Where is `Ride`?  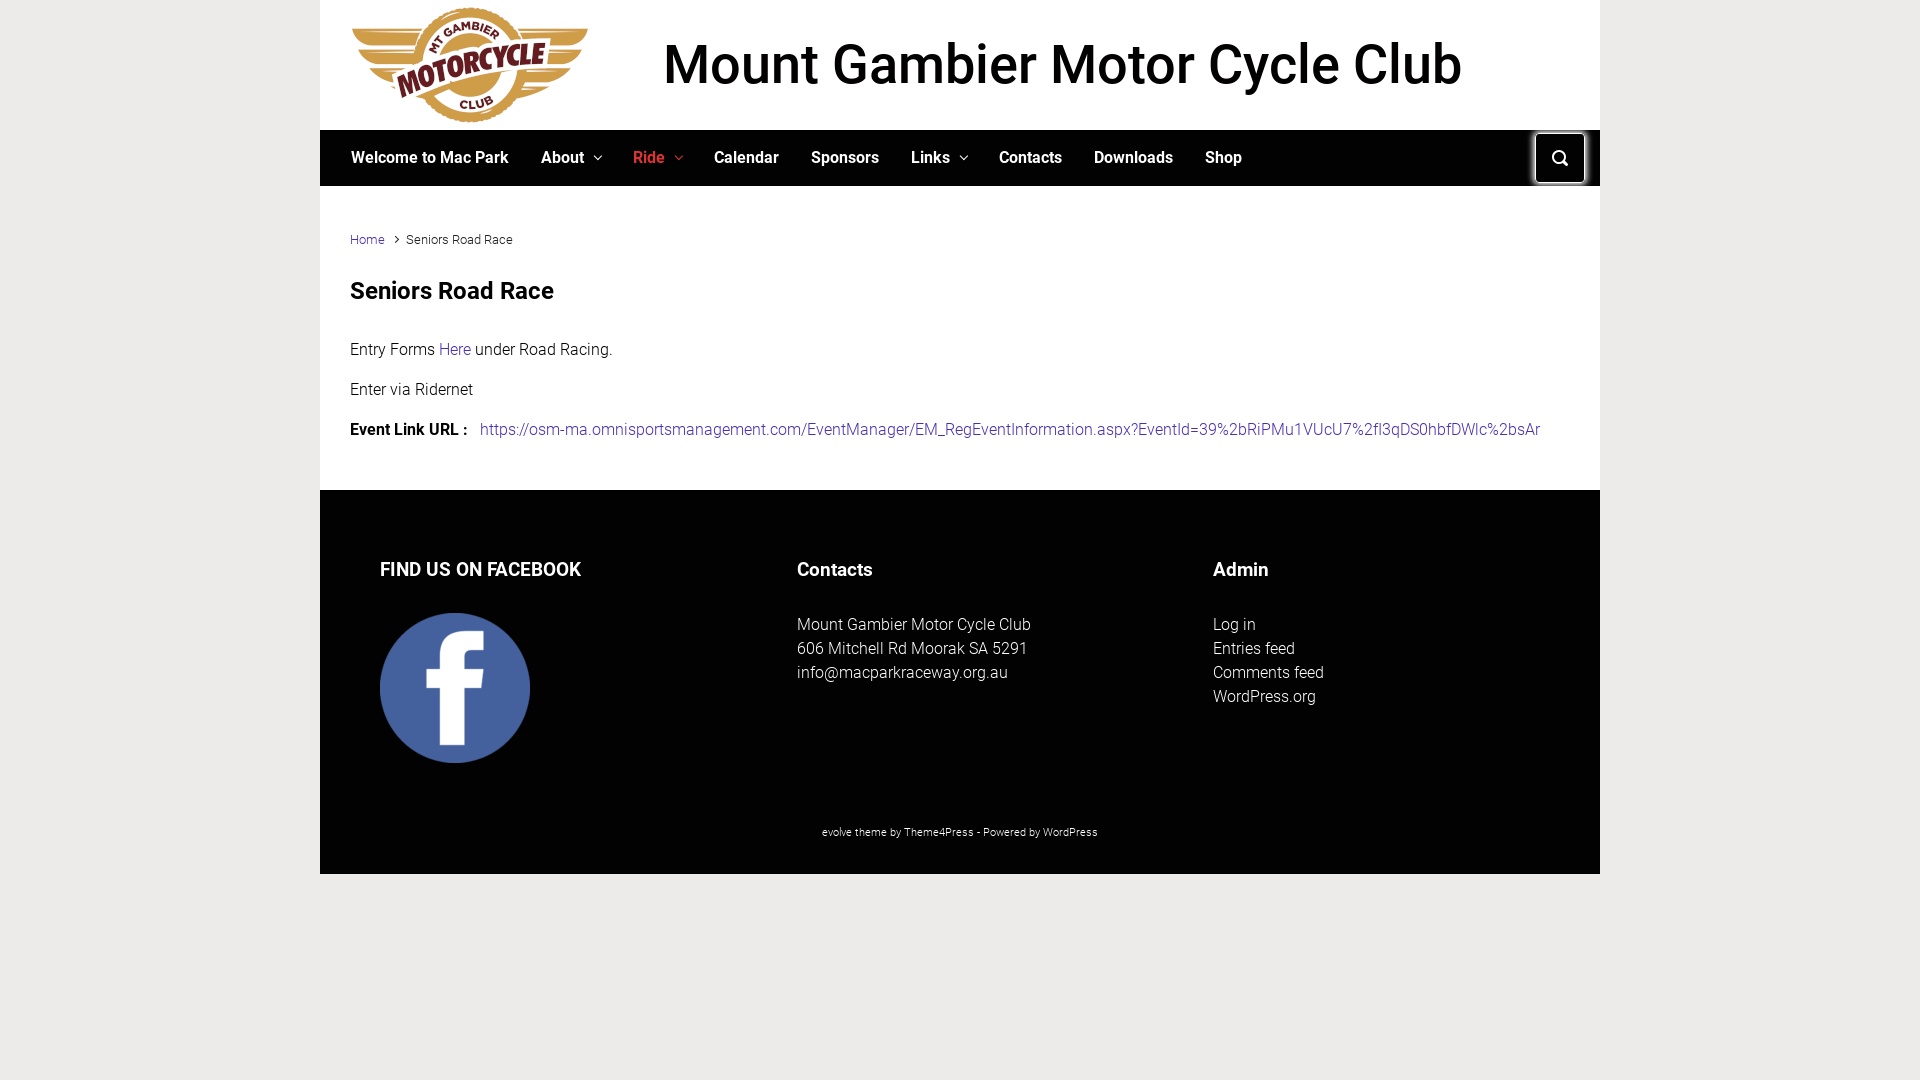
Ride is located at coordinates (658, 158).